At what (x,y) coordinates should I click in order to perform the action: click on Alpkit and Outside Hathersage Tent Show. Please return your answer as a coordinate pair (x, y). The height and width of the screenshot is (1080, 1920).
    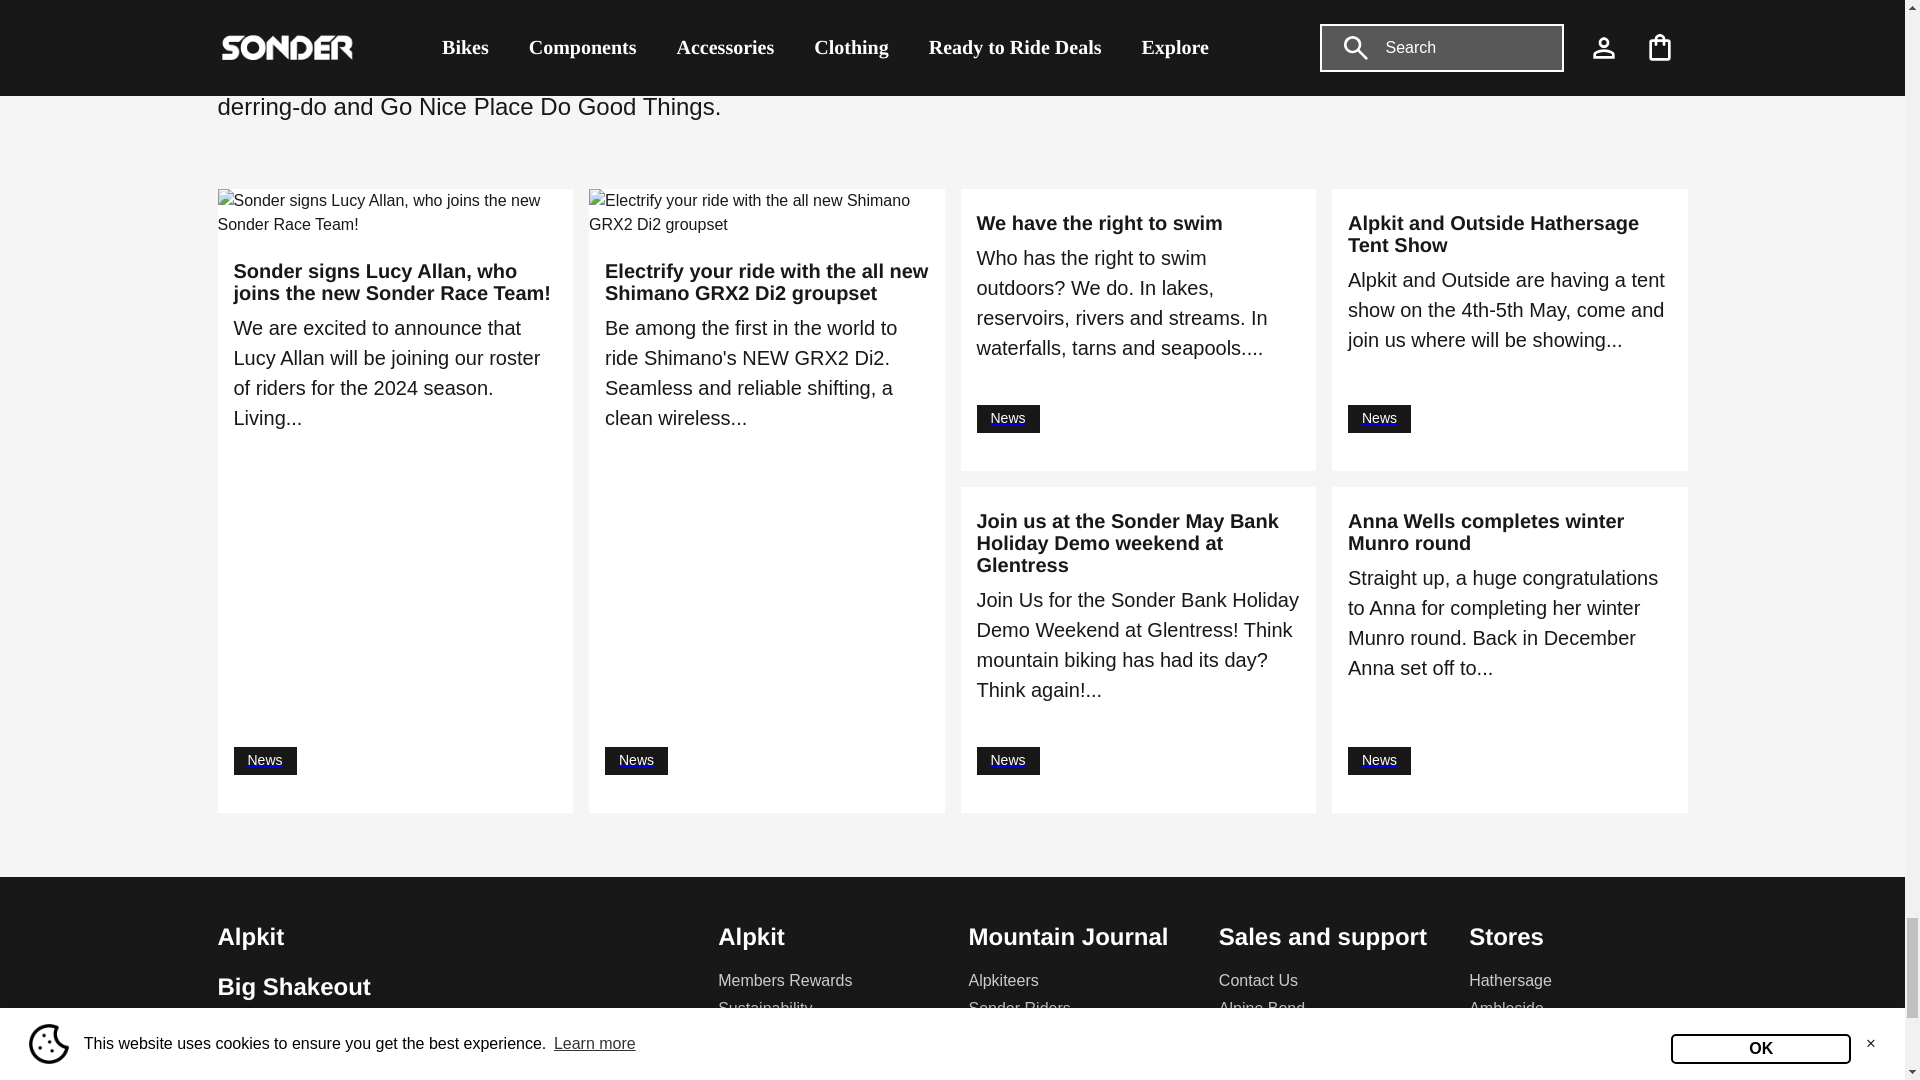
    Looking at the image, I should click on (1510, 234).